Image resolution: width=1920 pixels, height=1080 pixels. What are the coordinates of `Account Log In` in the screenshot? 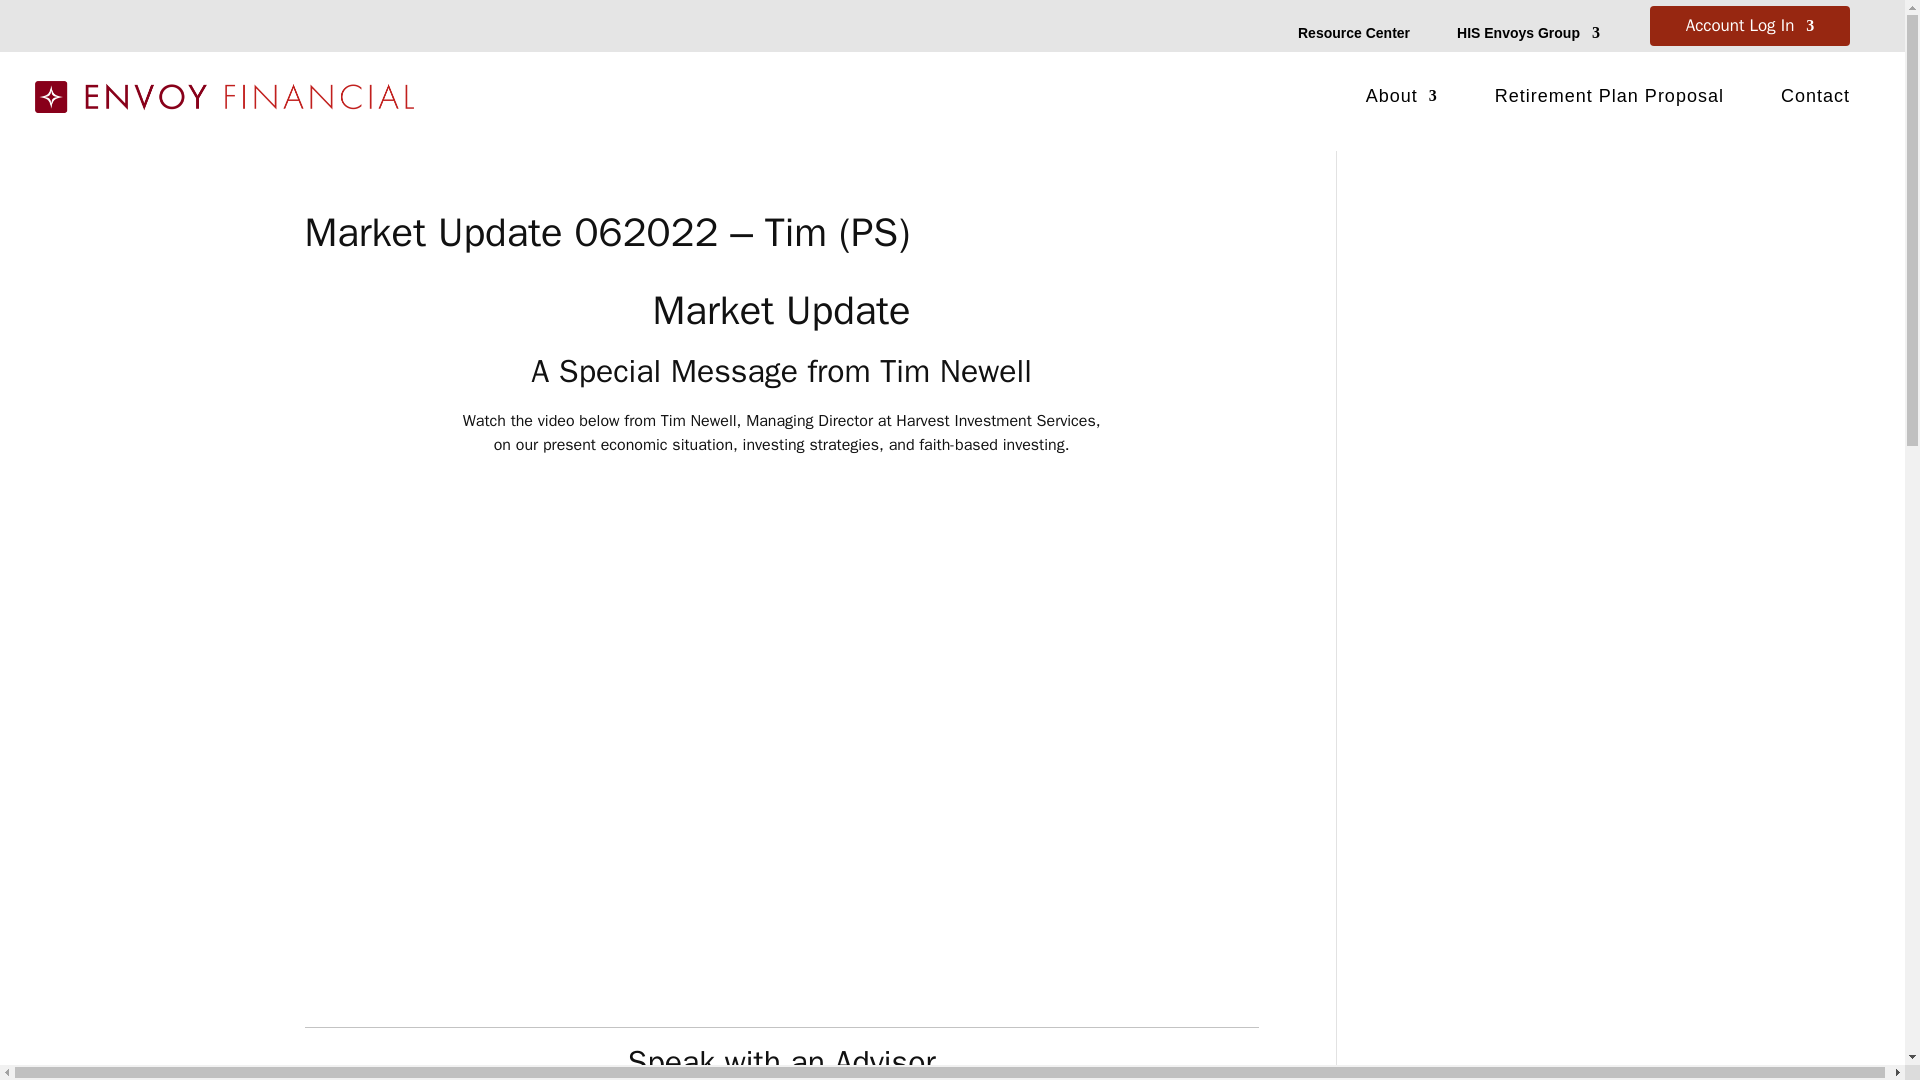 It's located at (1750, 30).